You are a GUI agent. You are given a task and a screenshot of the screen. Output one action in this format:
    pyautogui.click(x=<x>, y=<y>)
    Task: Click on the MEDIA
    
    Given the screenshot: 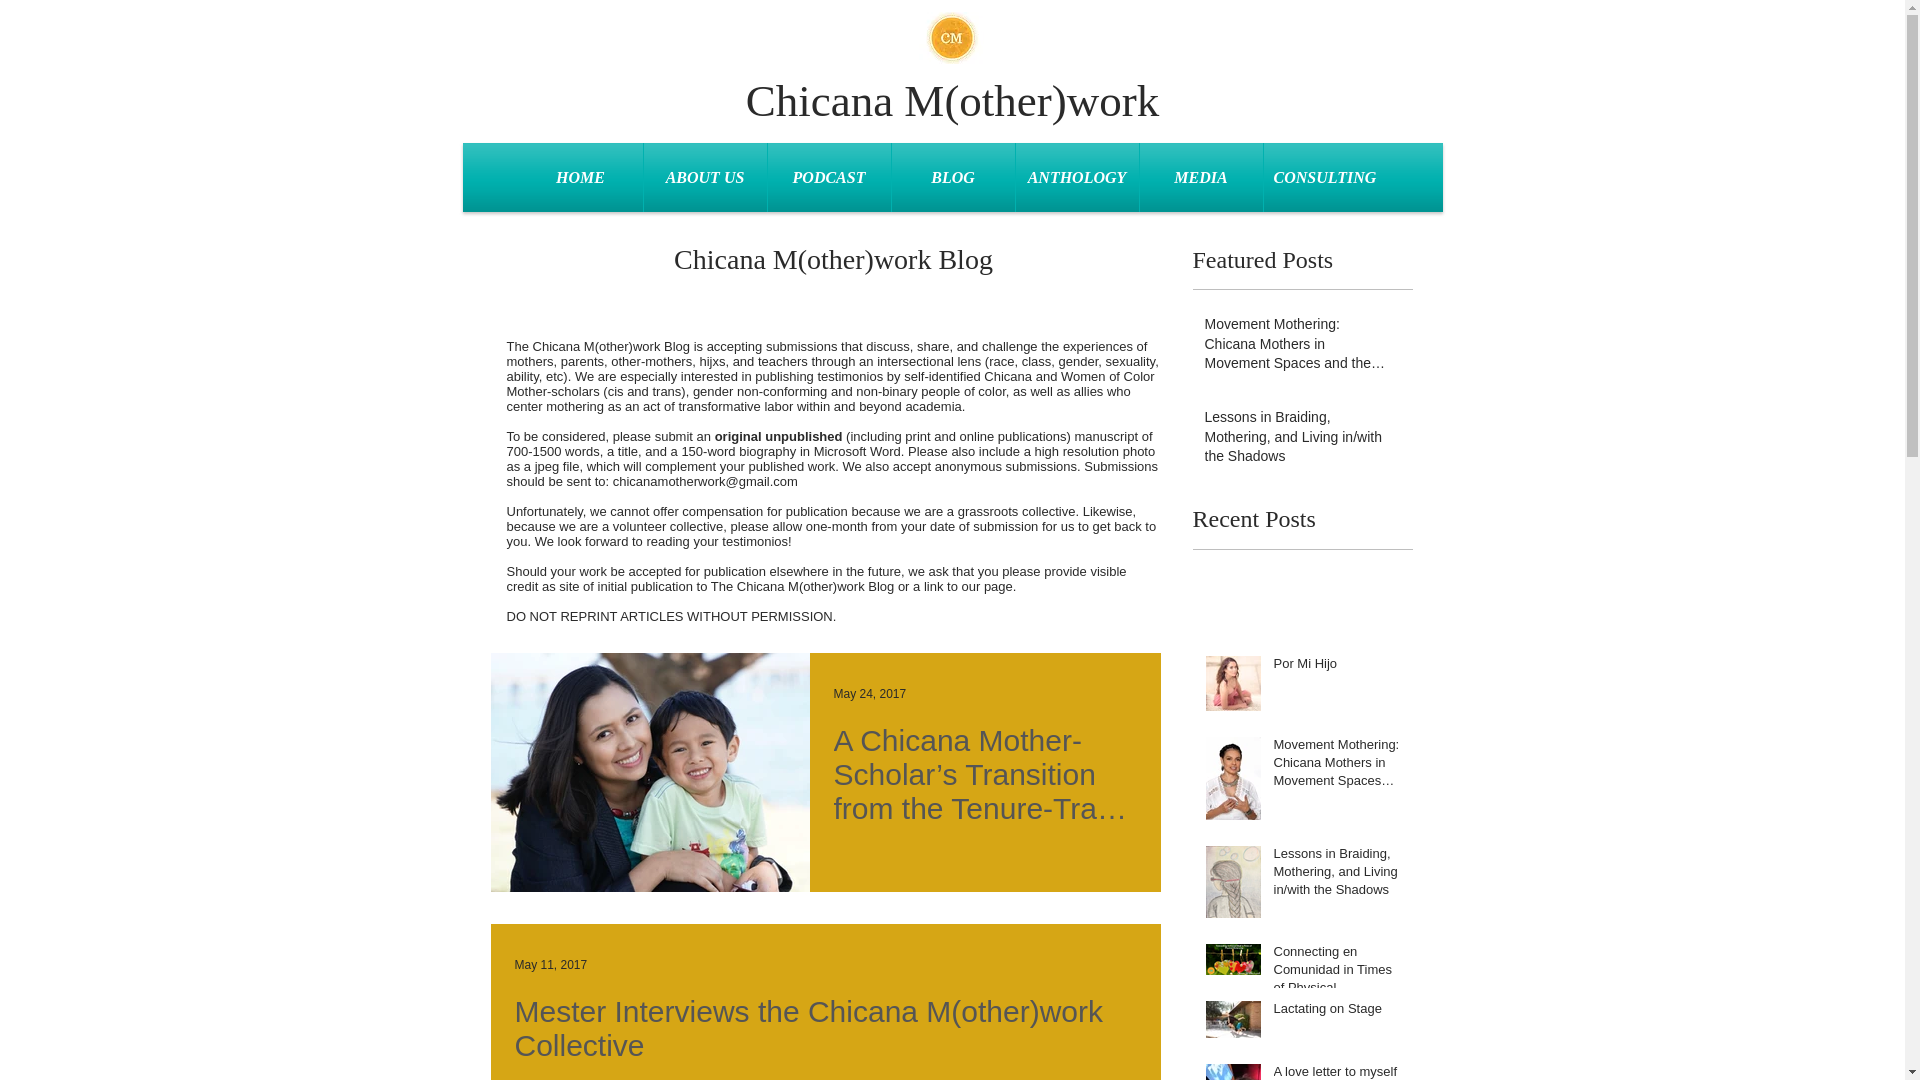 What is the action you would take?
    pyautogui.click(x=1202, y=176)
    